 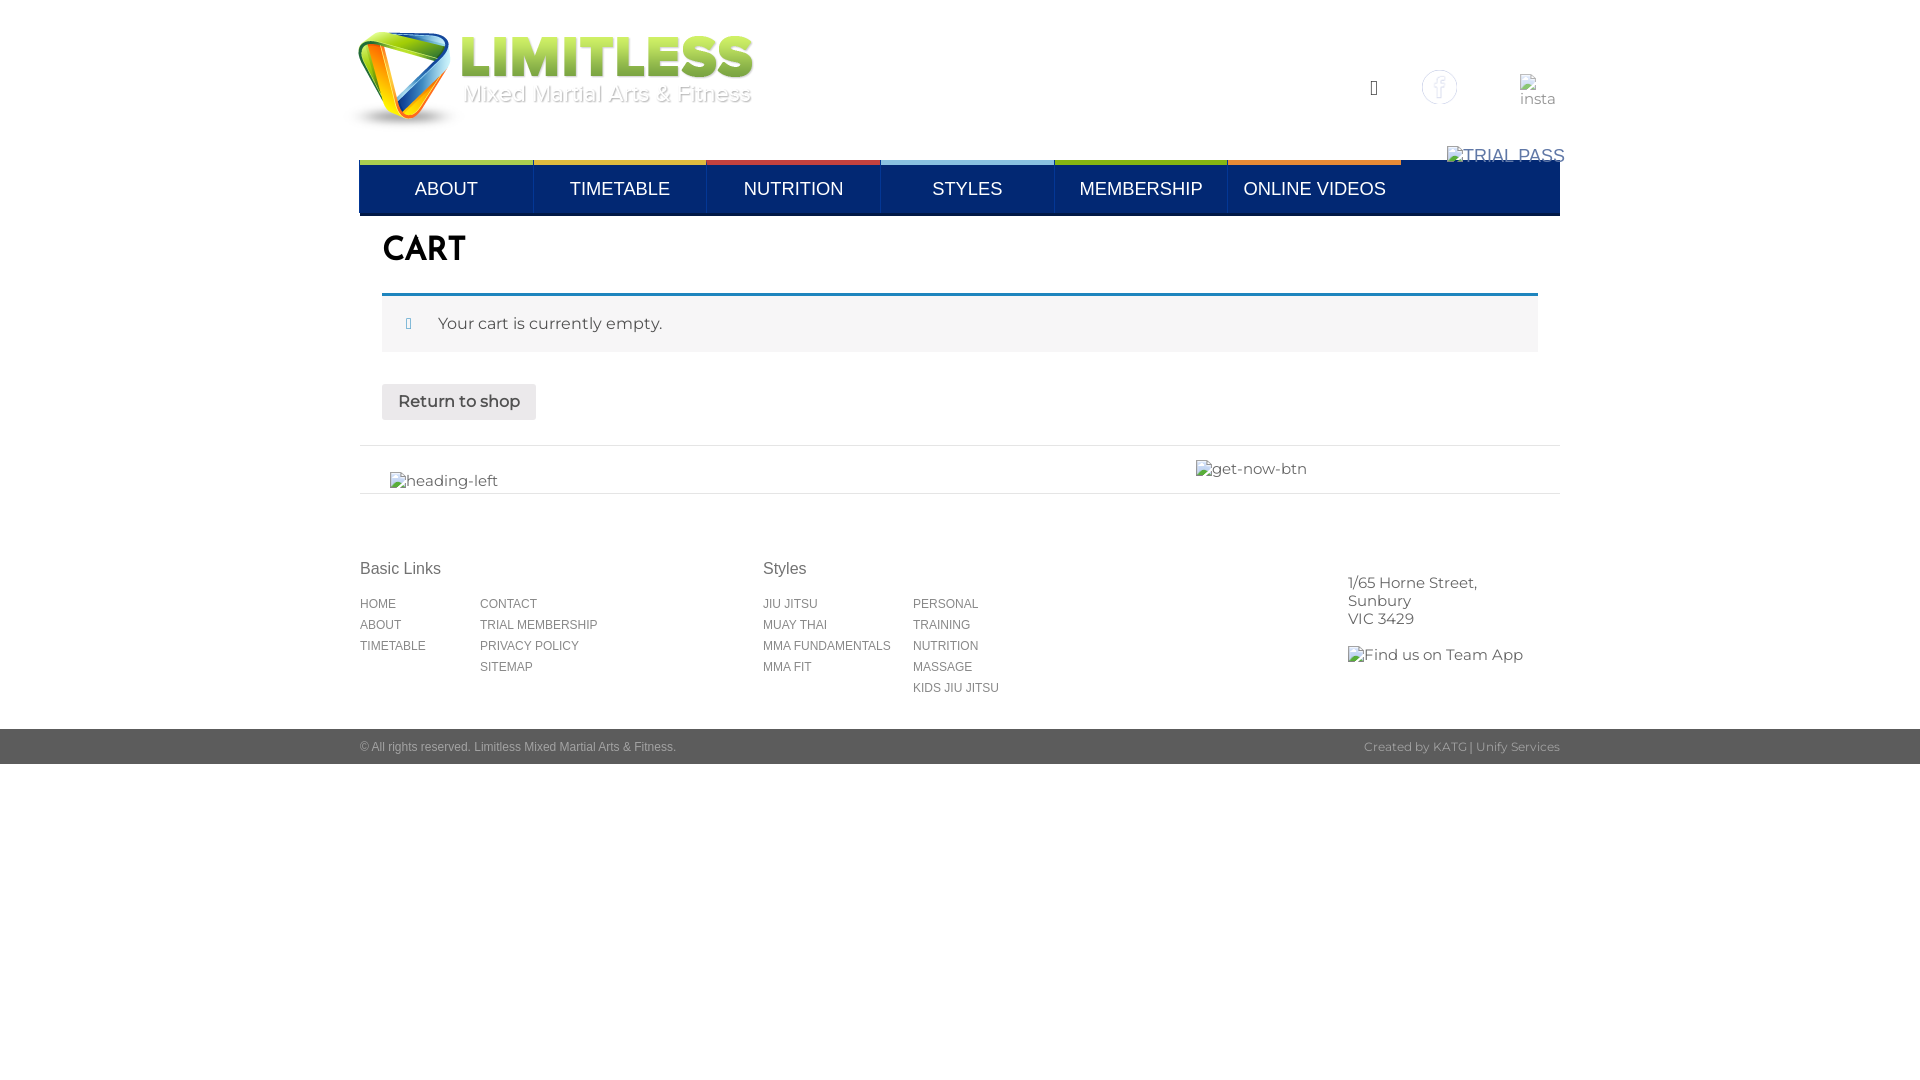 What do you see at coordinates (790, 604) in the screenshot?
I see `JIU JITSU` at bounding box center [790, 604].